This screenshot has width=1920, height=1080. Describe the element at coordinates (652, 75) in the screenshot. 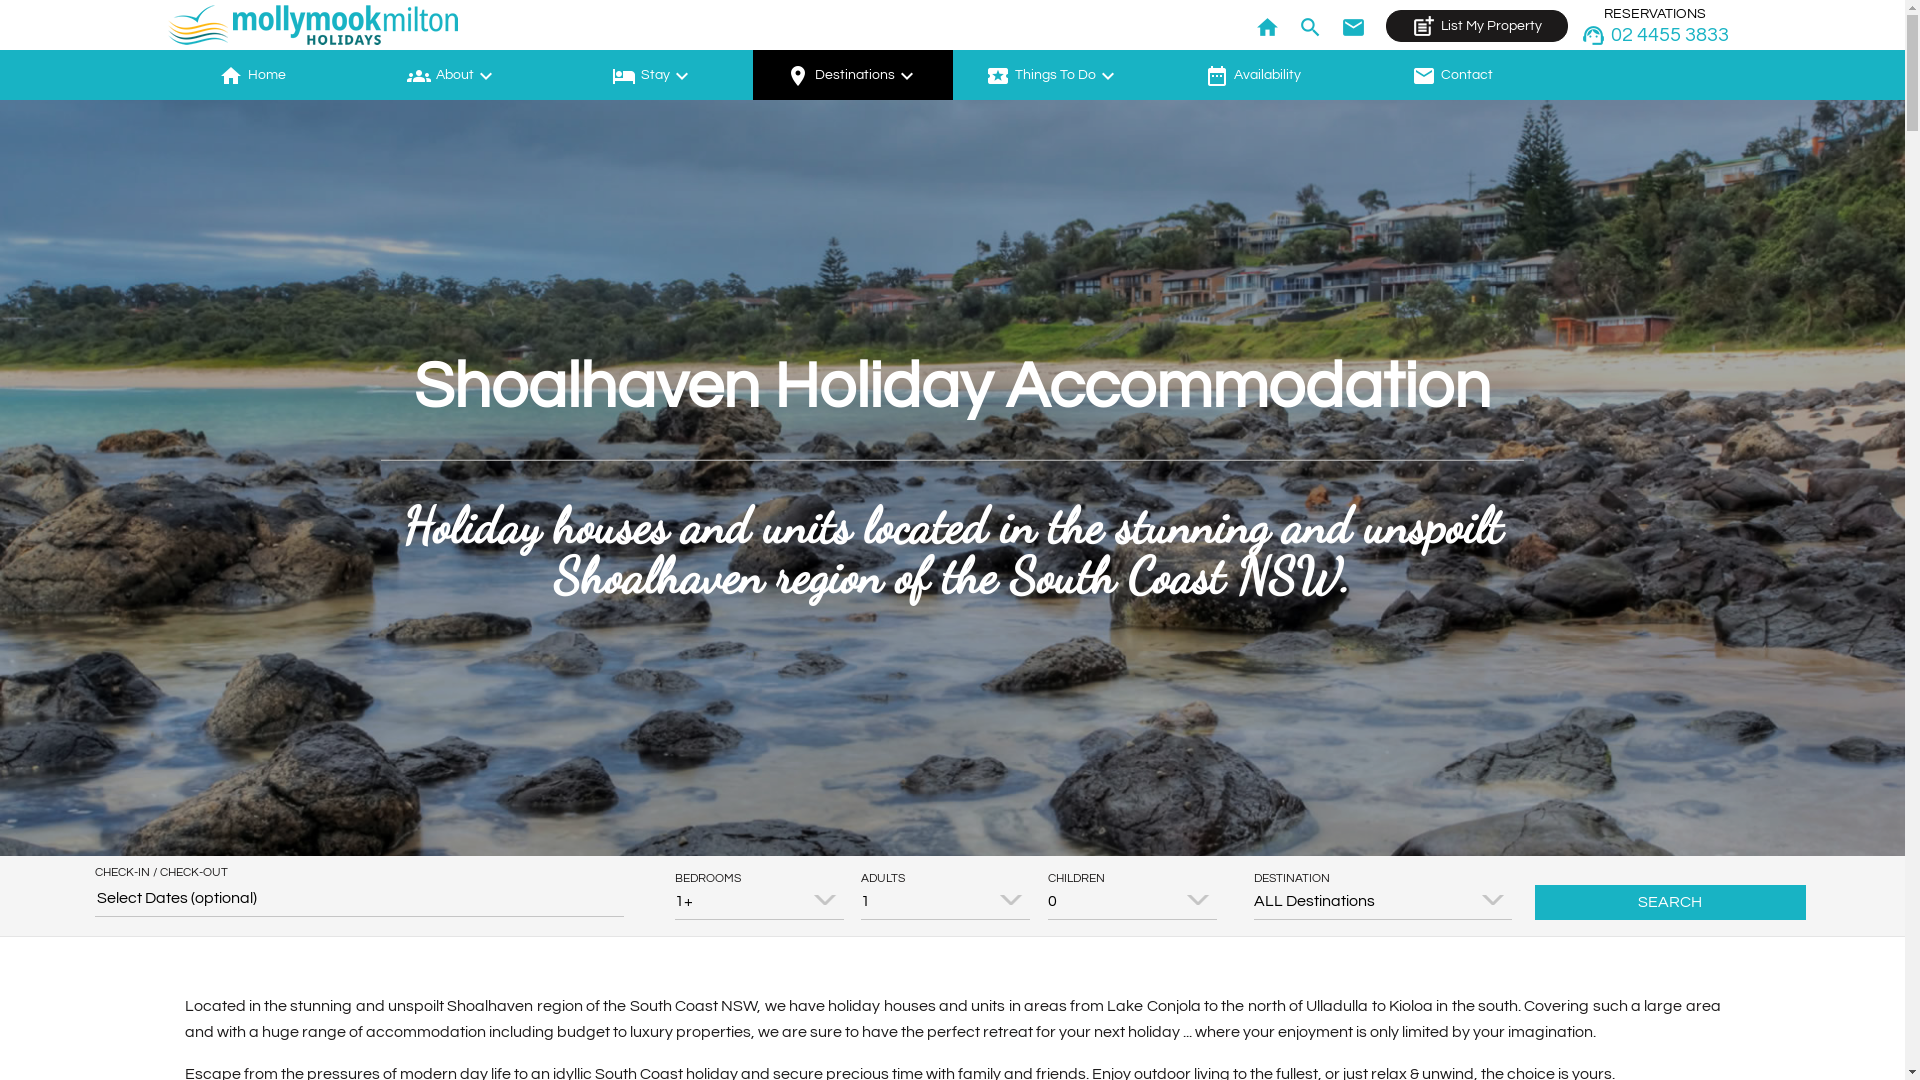

I see `hotelStayexpand_more` at that location.